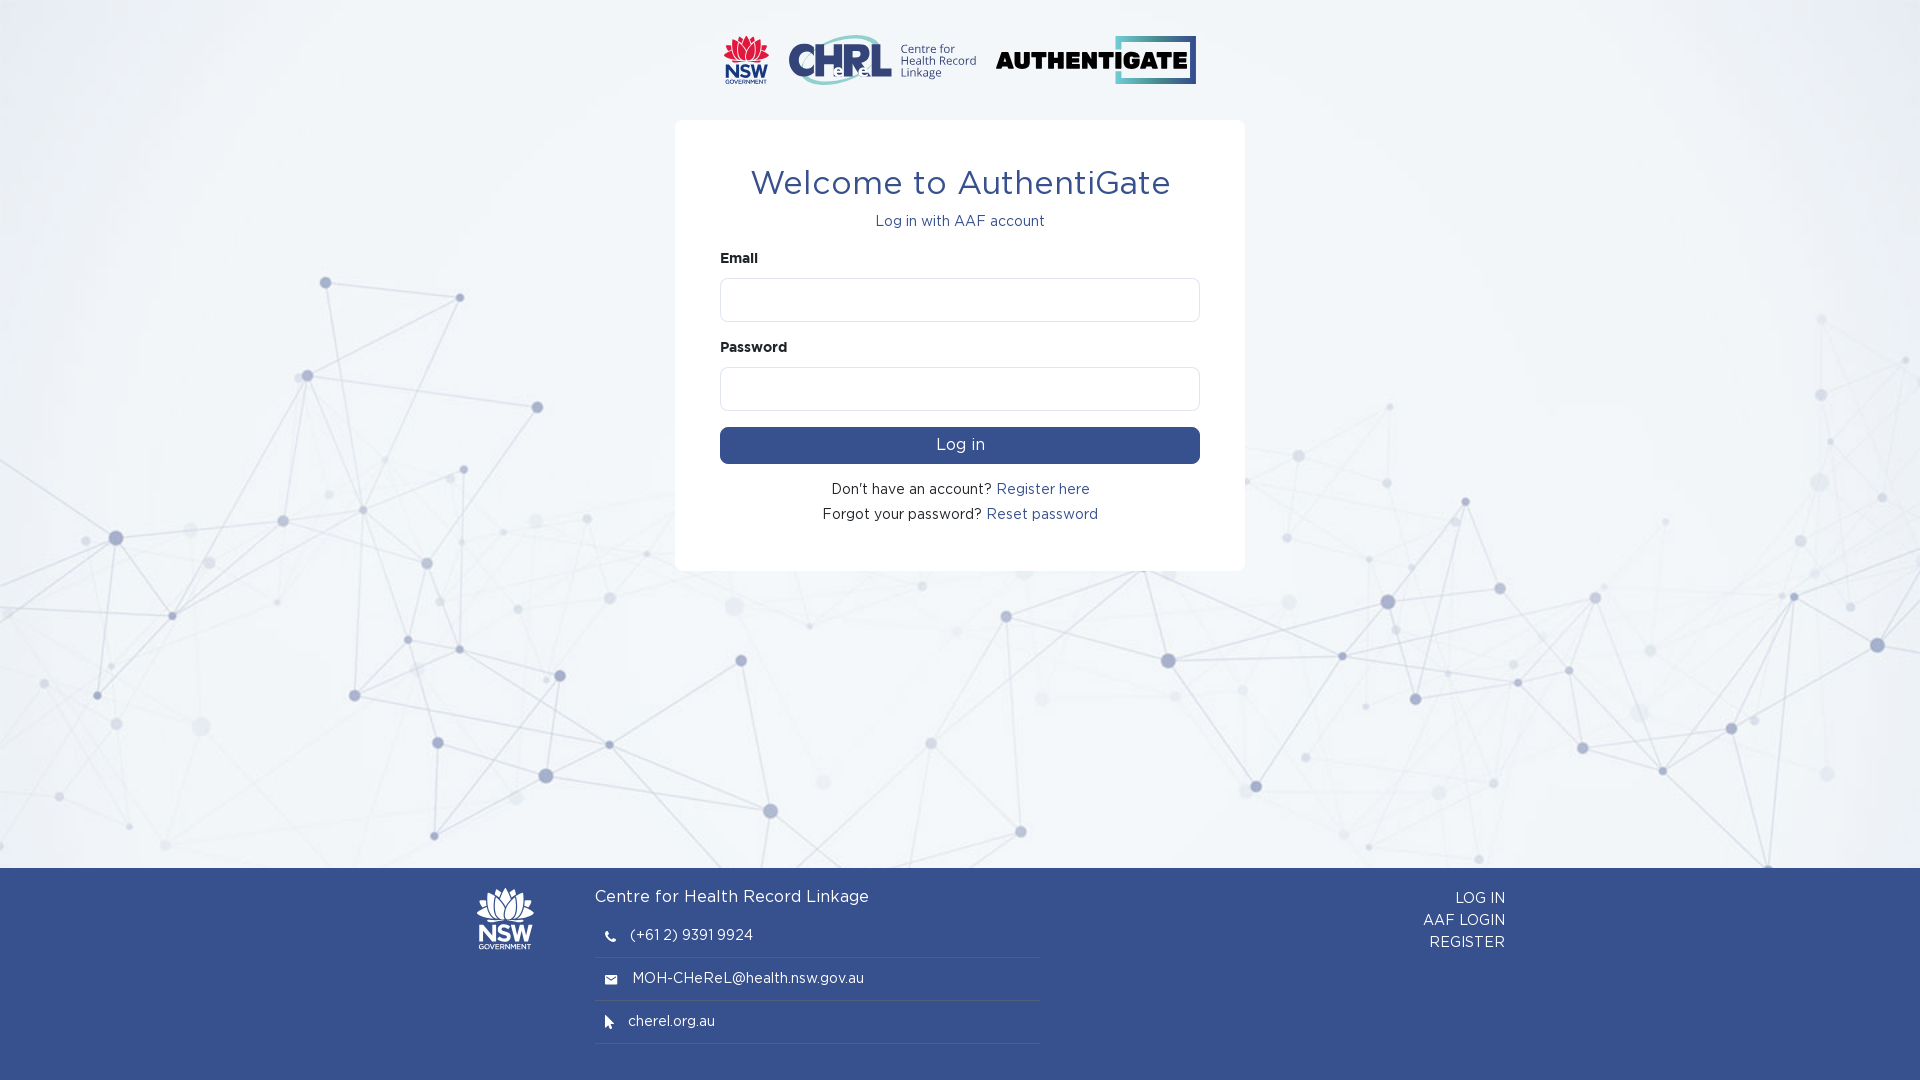 This screenshot has height=1080, width=1920. Describe the element at coordinates (1467, 943) in the screenshot. I see `REGISTER` at that location.